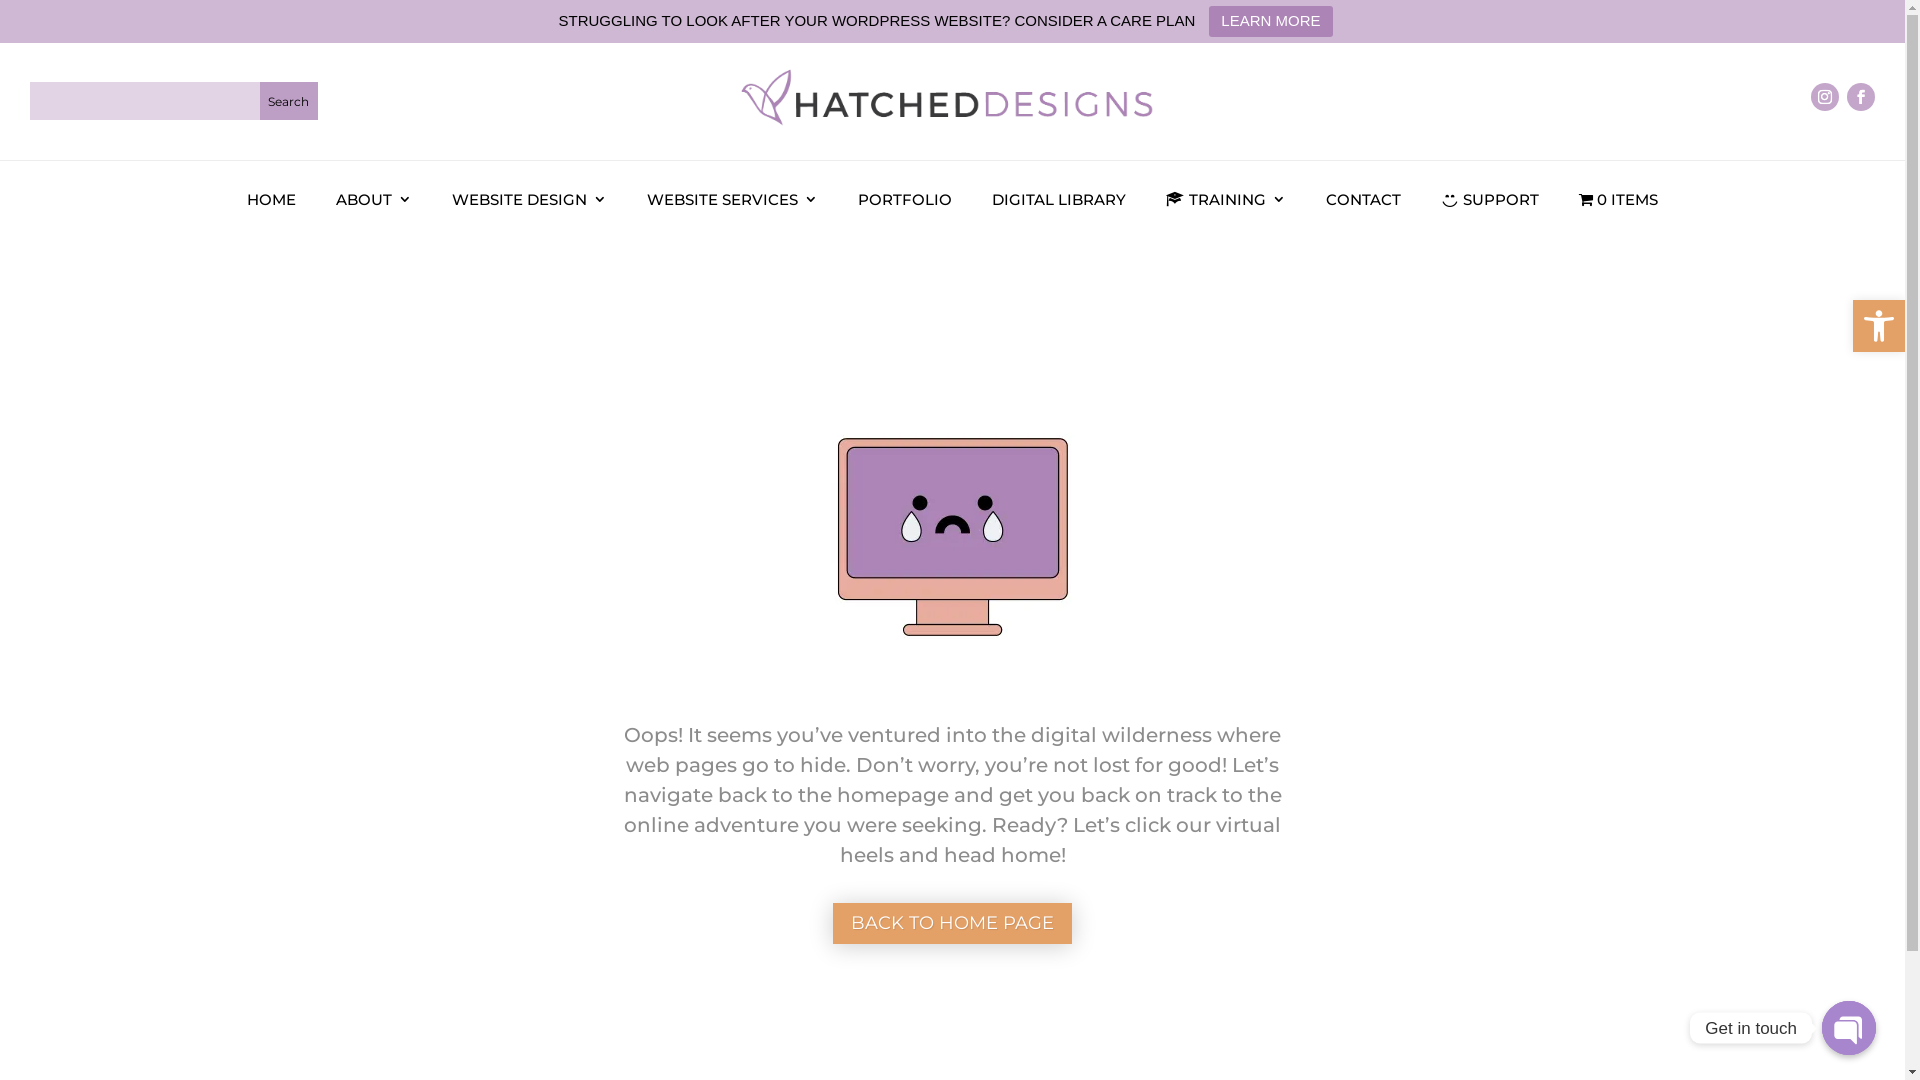 This screenshot has width=1920, height=1080. Describe the element at coordinates (1825, 97) in the screenshot. I see `Follow on Instagram` at that location.